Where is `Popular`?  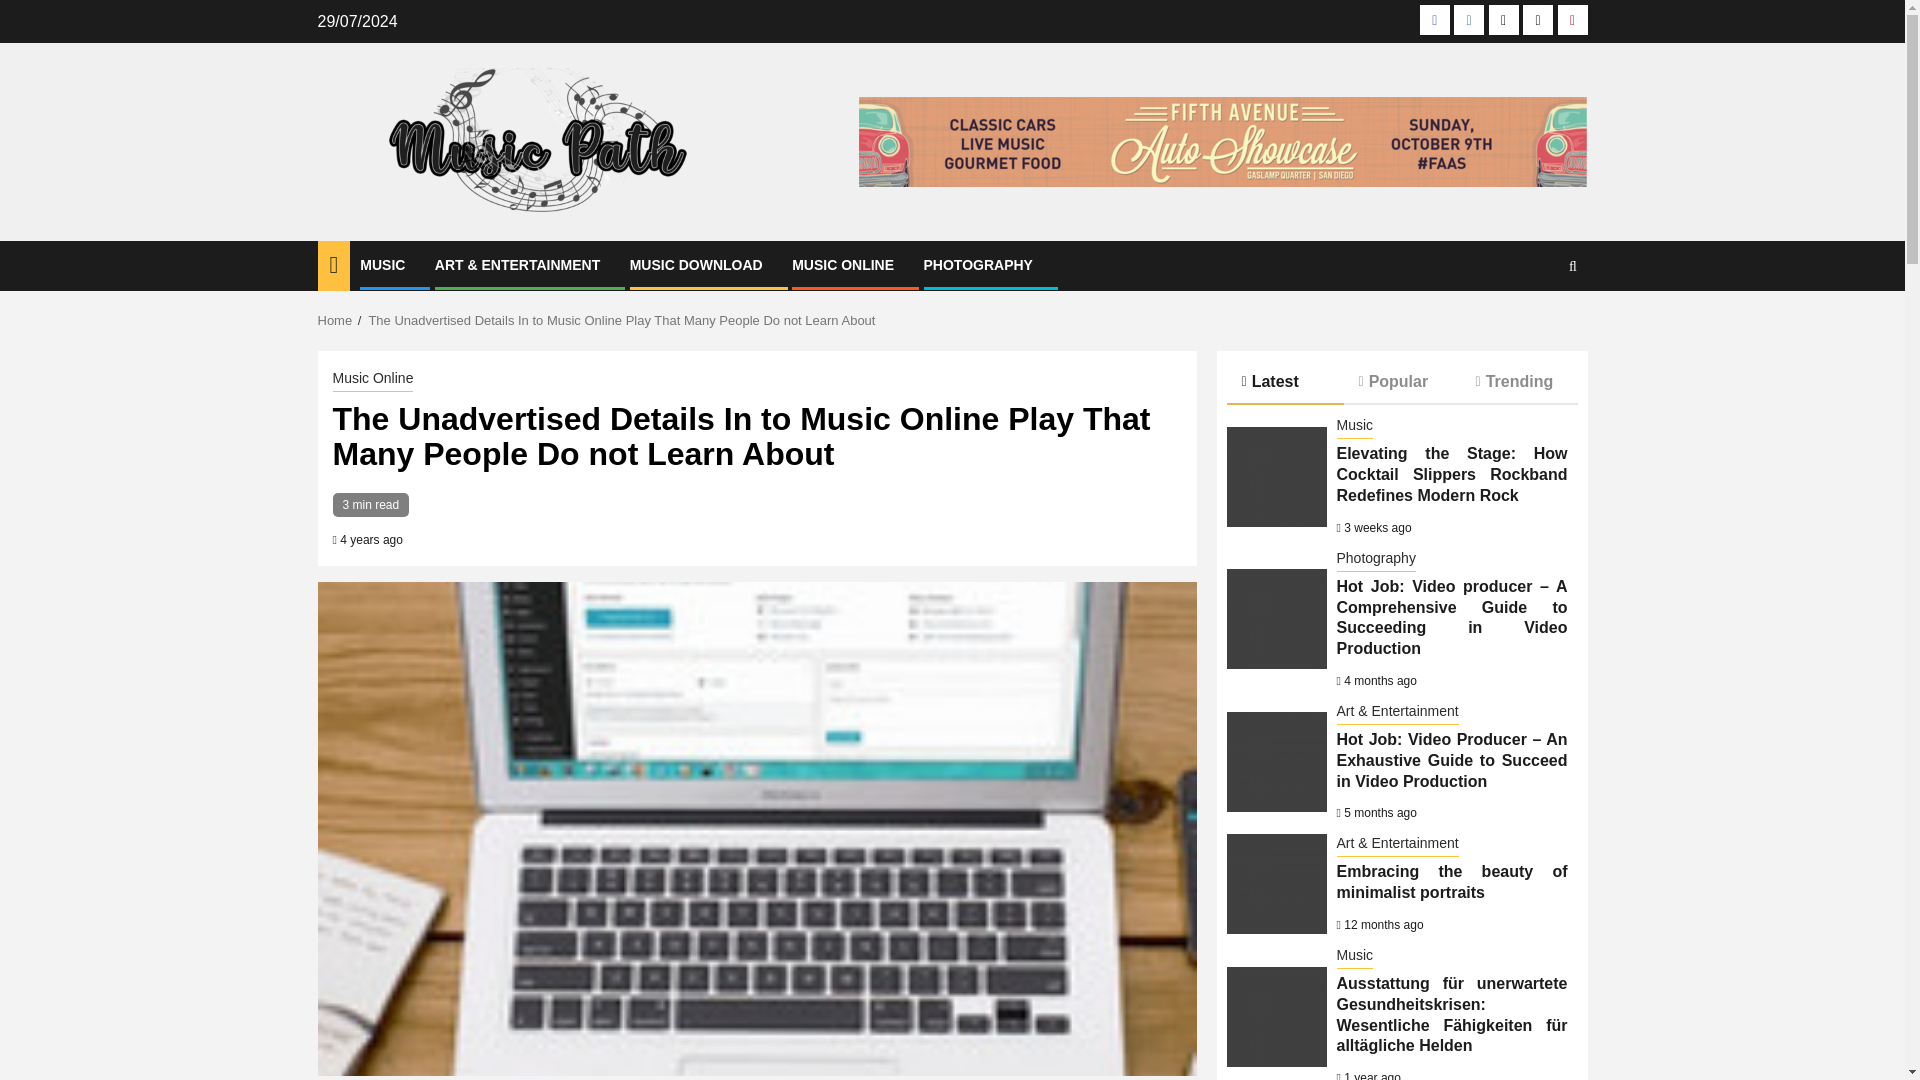
Popular is located at coordinates (1402, 380).